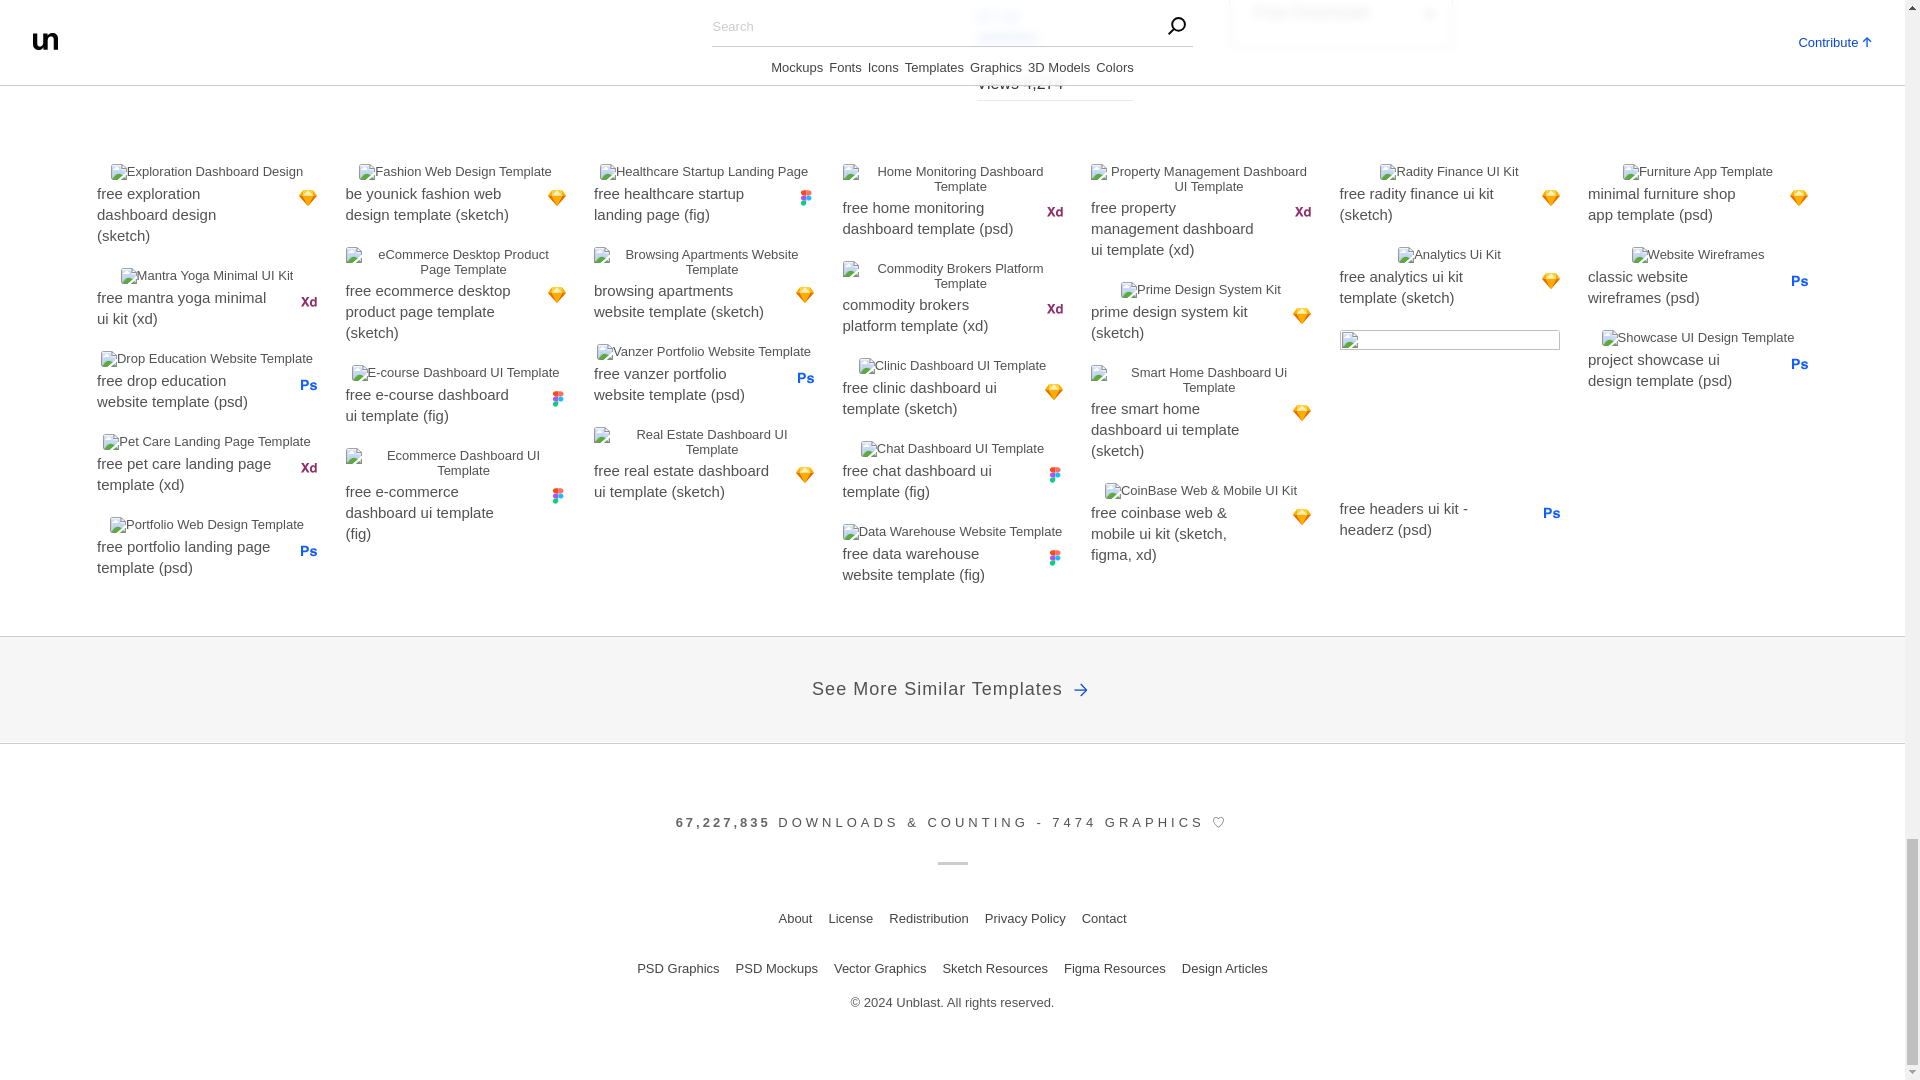  Describe the element at coordinates (1340, 24) in the screenshot. I see `Free Download` at that location.